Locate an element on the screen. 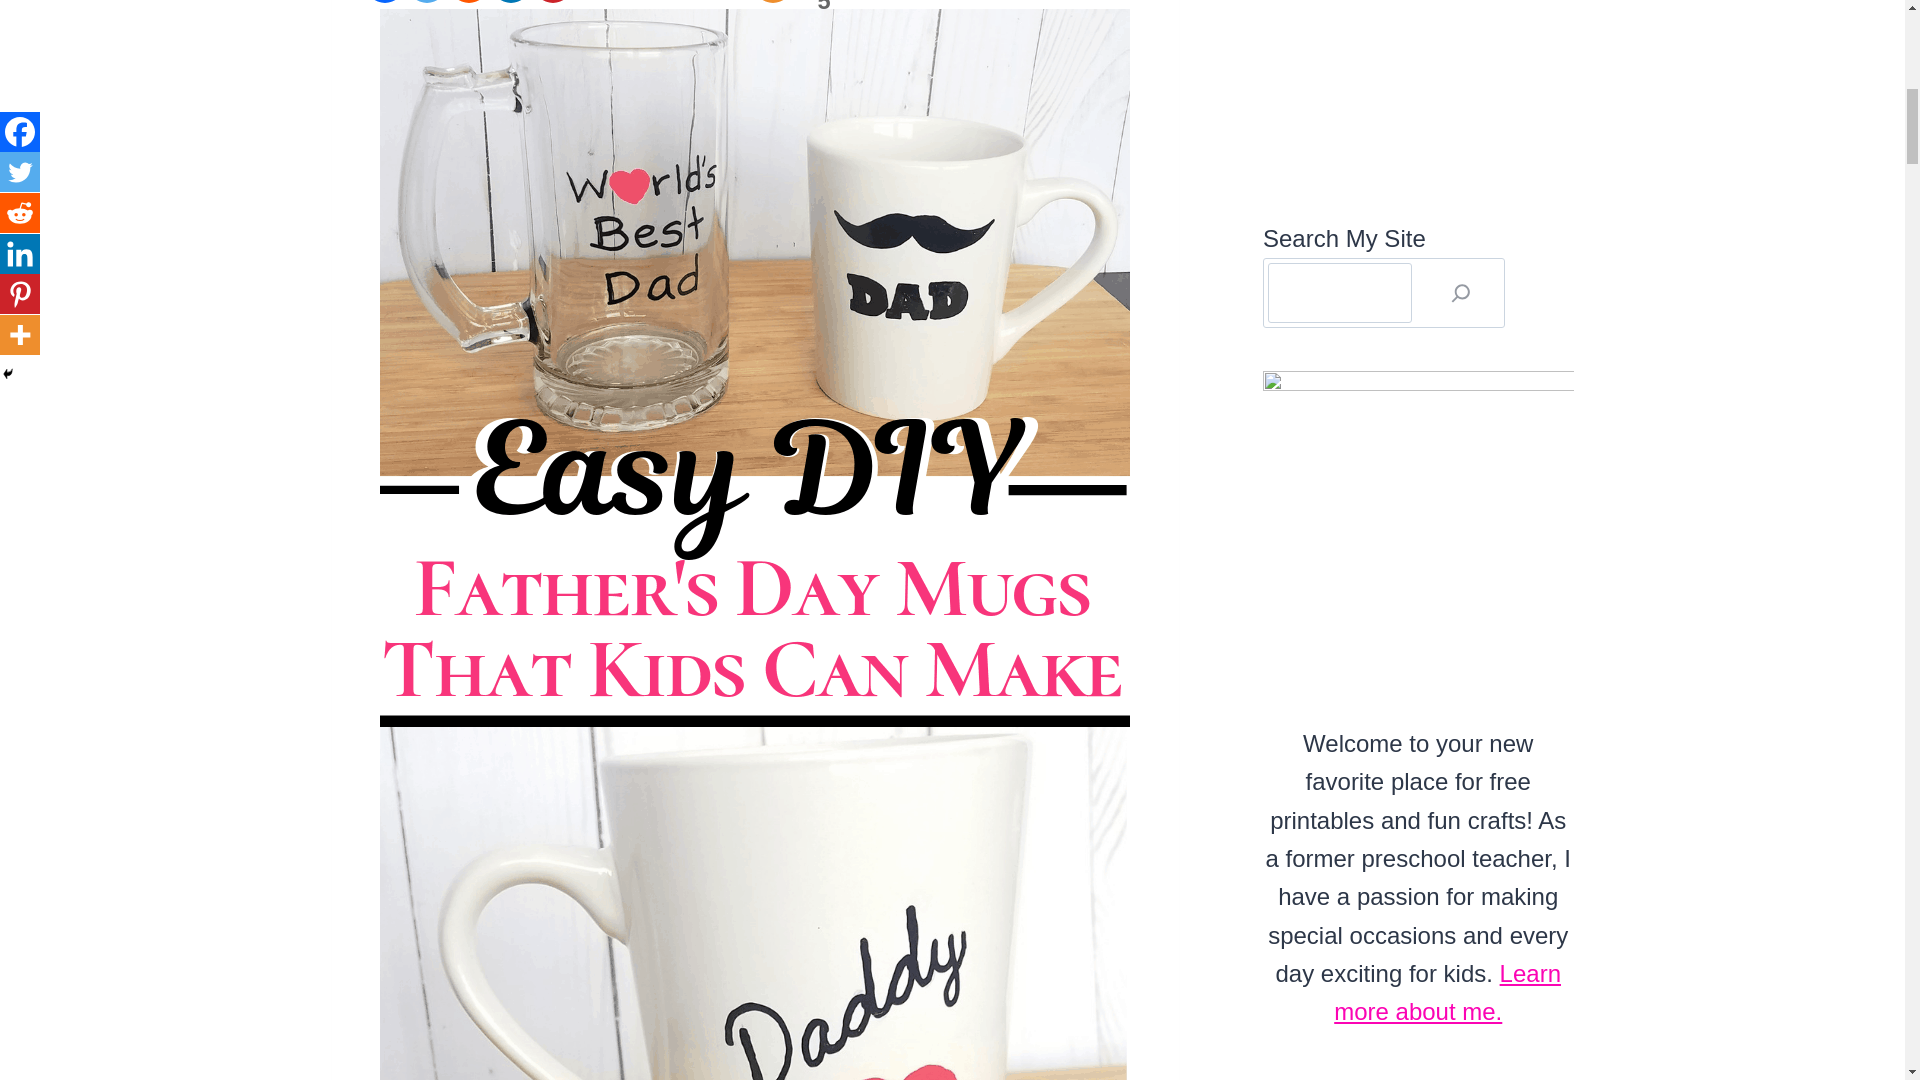 The height and width of the screenshot is (1080, 1920). Pinterest is located at coordinates (552, 2).